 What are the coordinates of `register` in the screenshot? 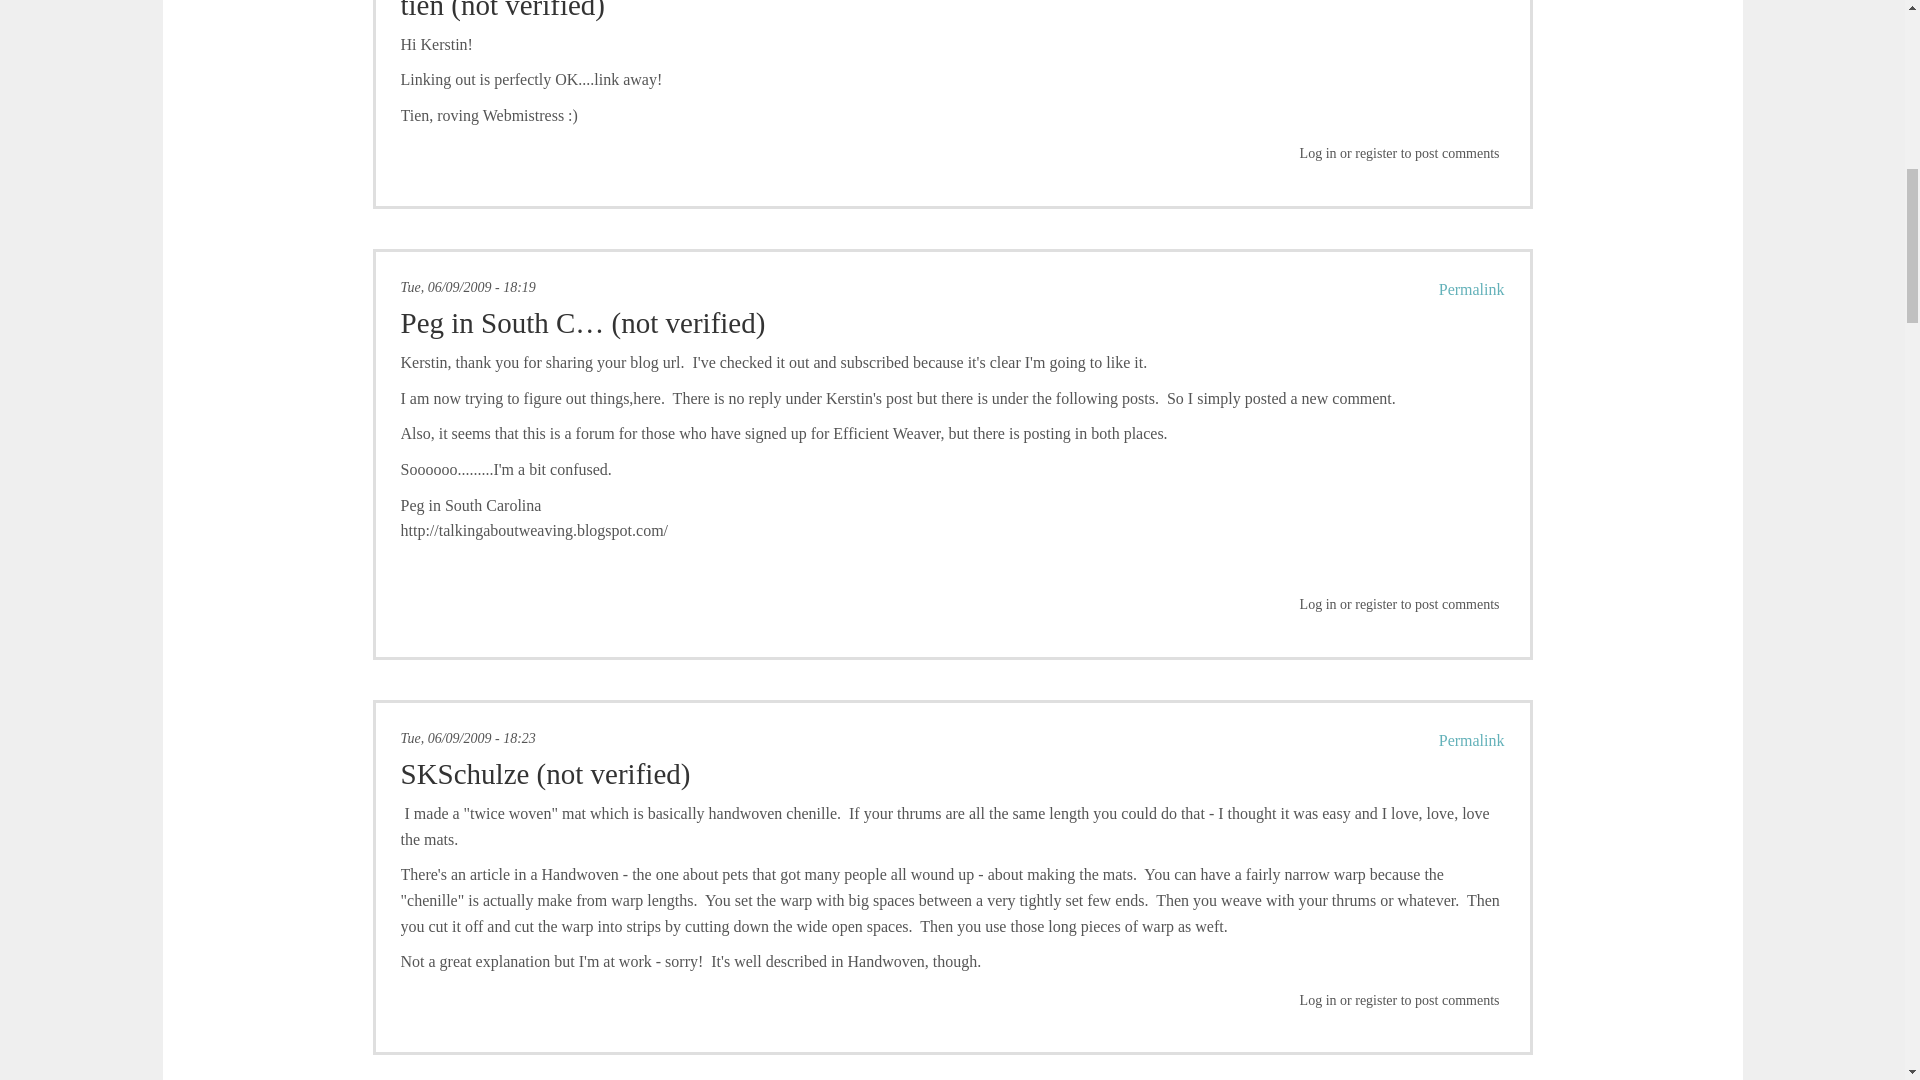 It's located at (1376, 604).